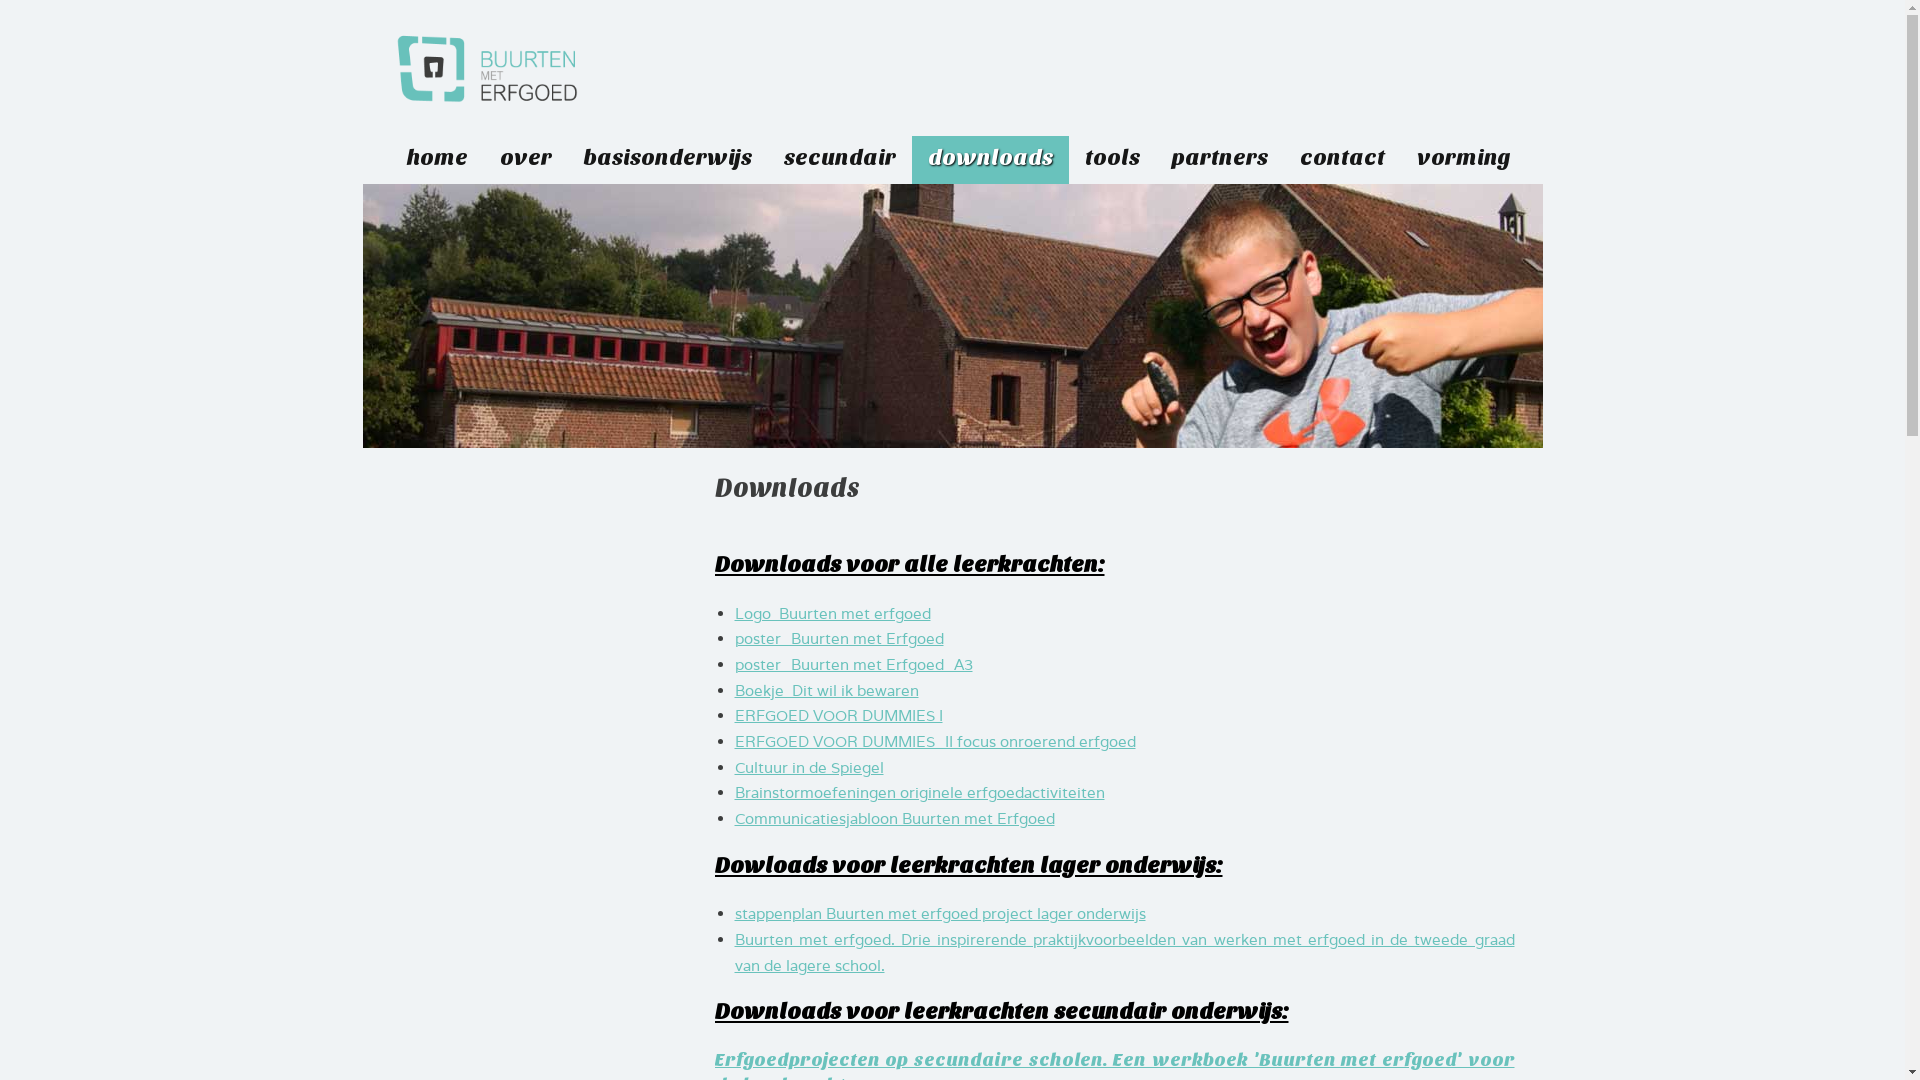  I want to click on over, so click(526, 158).